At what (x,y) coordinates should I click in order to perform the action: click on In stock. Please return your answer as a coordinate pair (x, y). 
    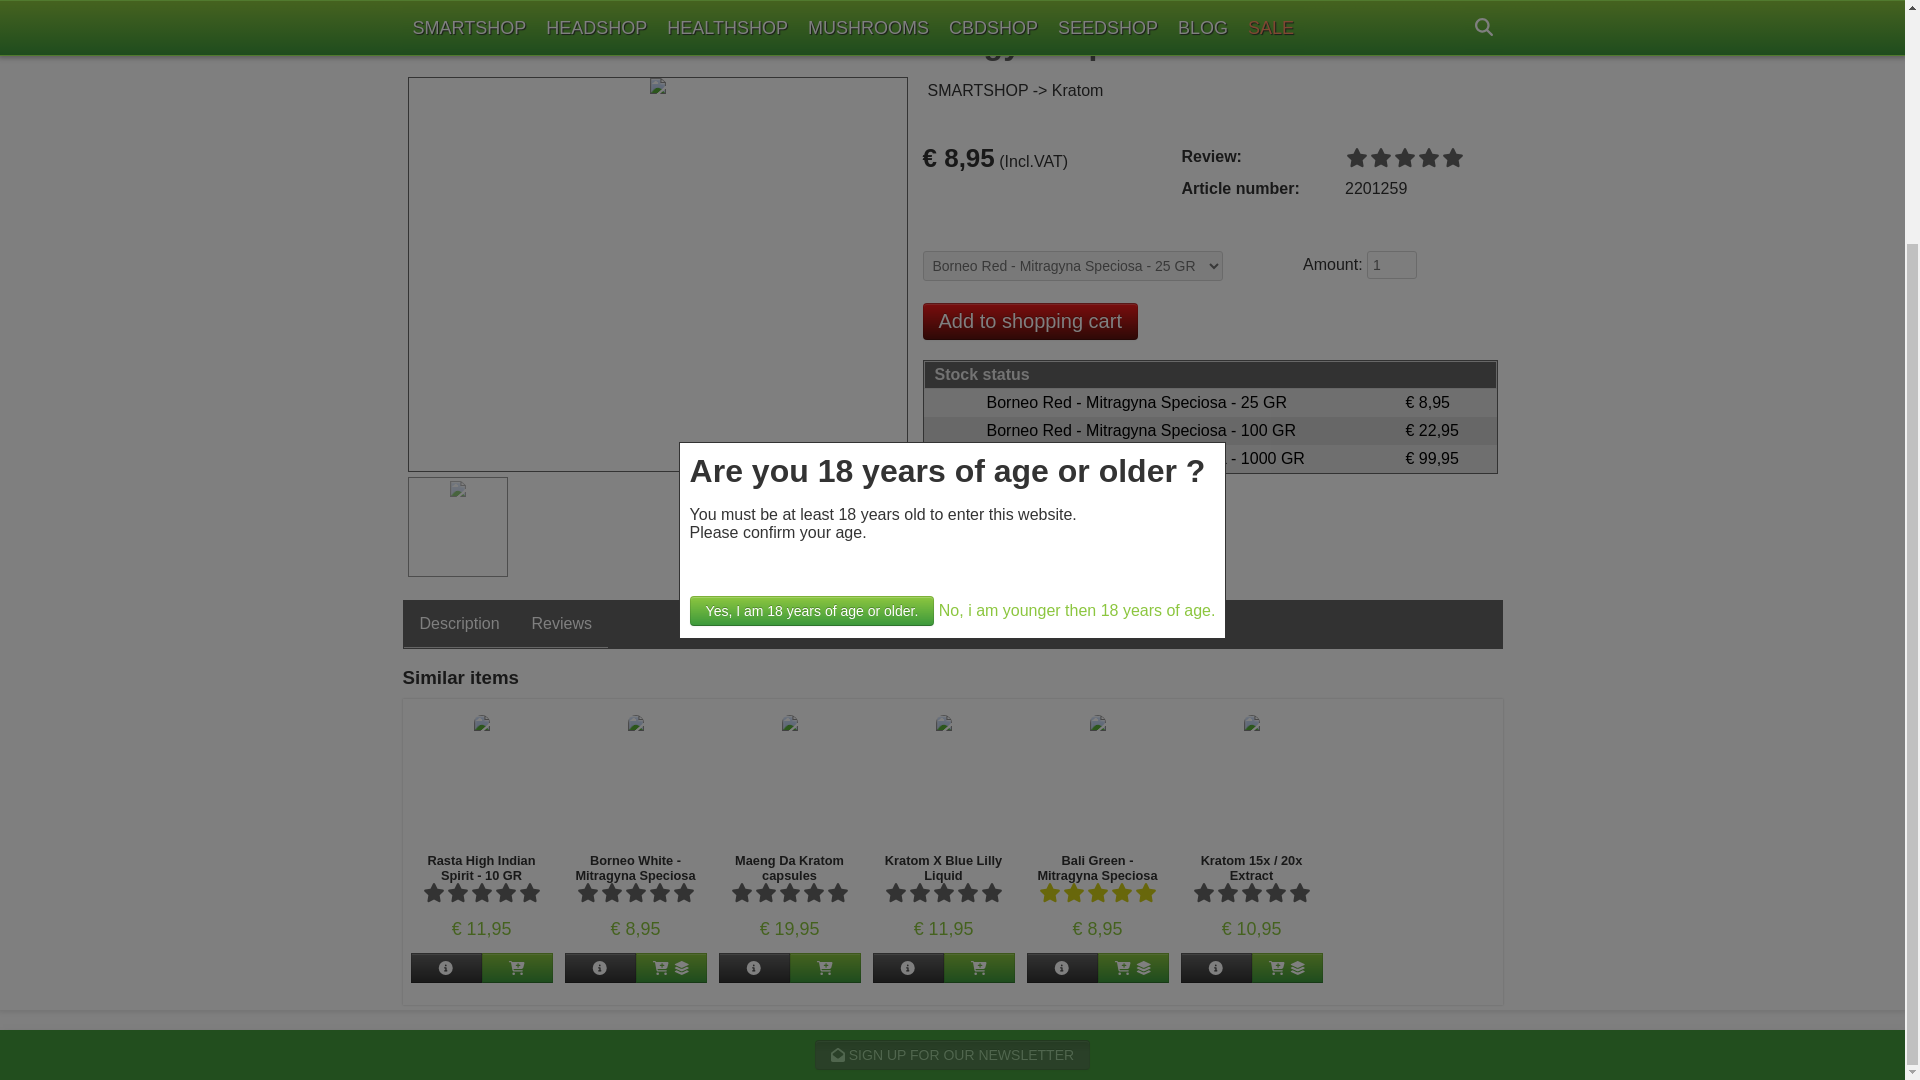
    Looking at the image, I should click on (1210, 430).